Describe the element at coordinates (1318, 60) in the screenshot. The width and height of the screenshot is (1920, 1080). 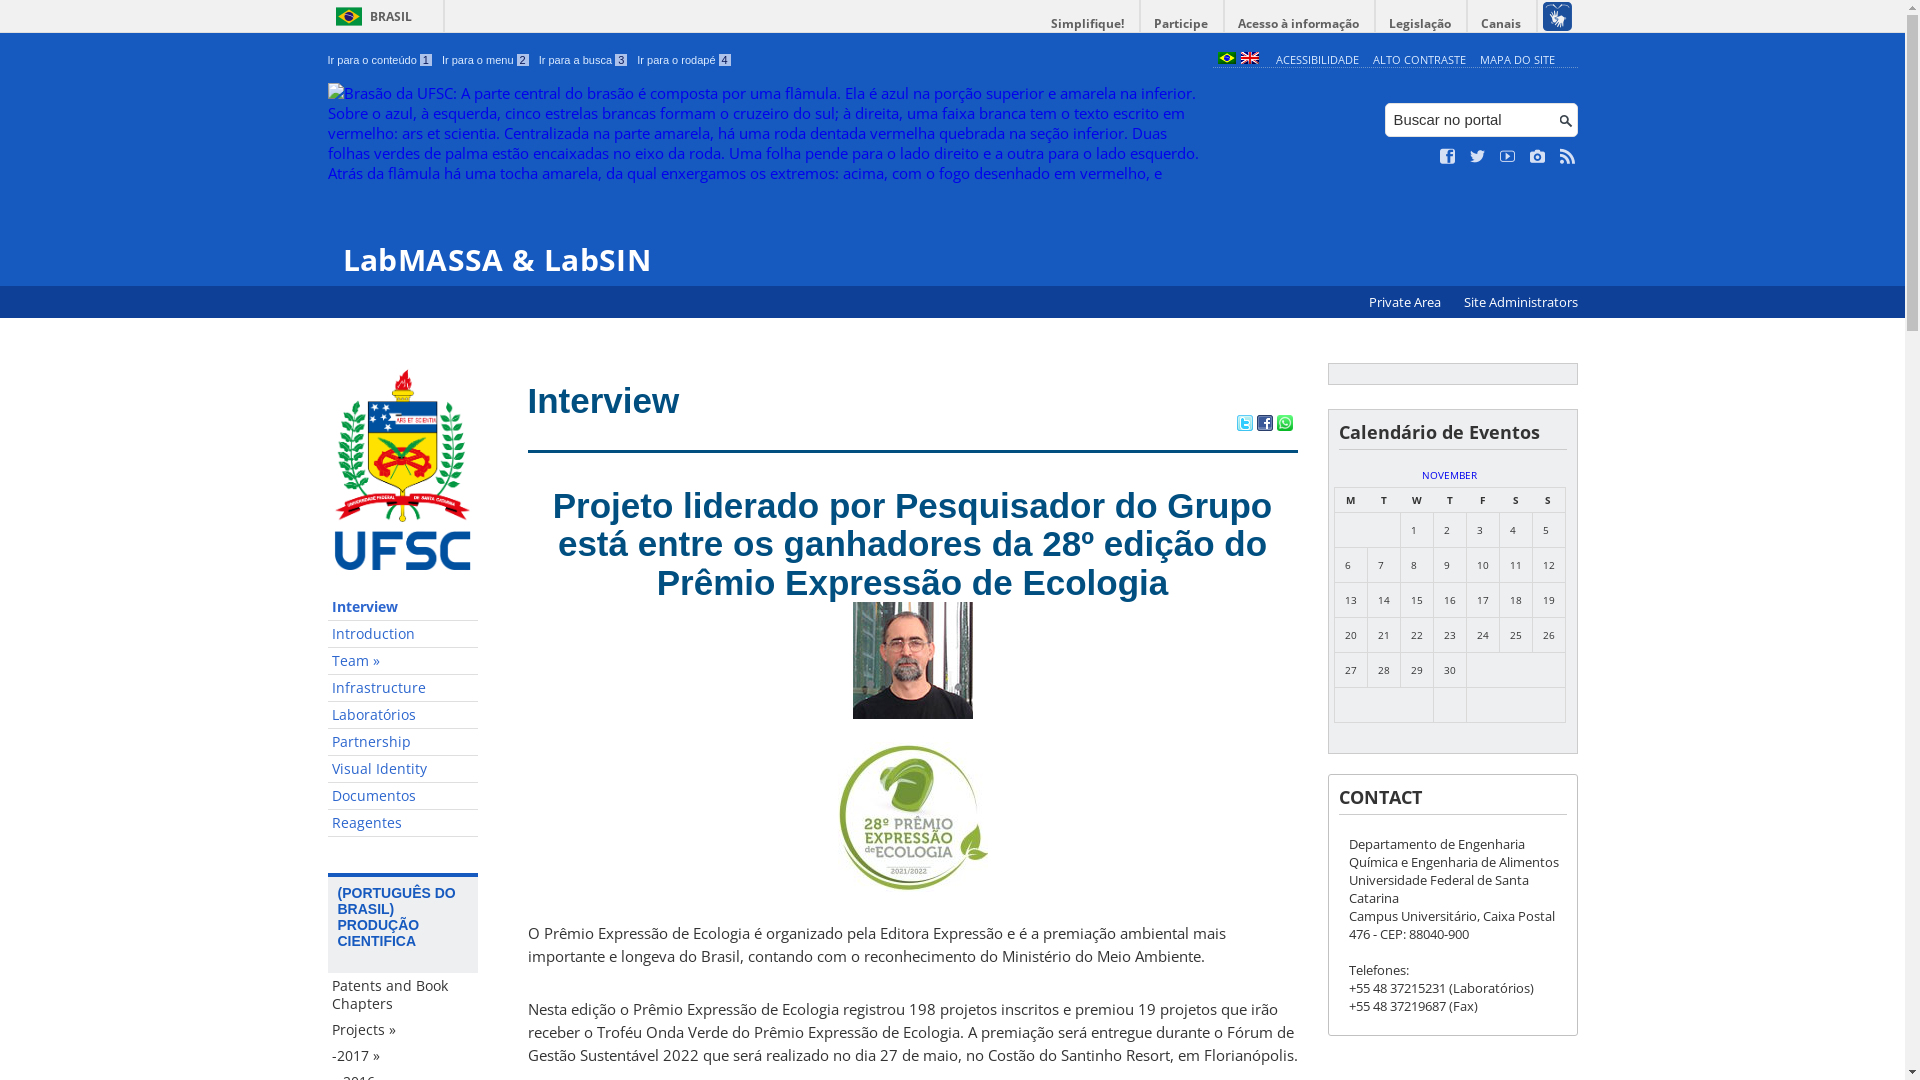
I see `ACESSIBILIDADE` at that location.